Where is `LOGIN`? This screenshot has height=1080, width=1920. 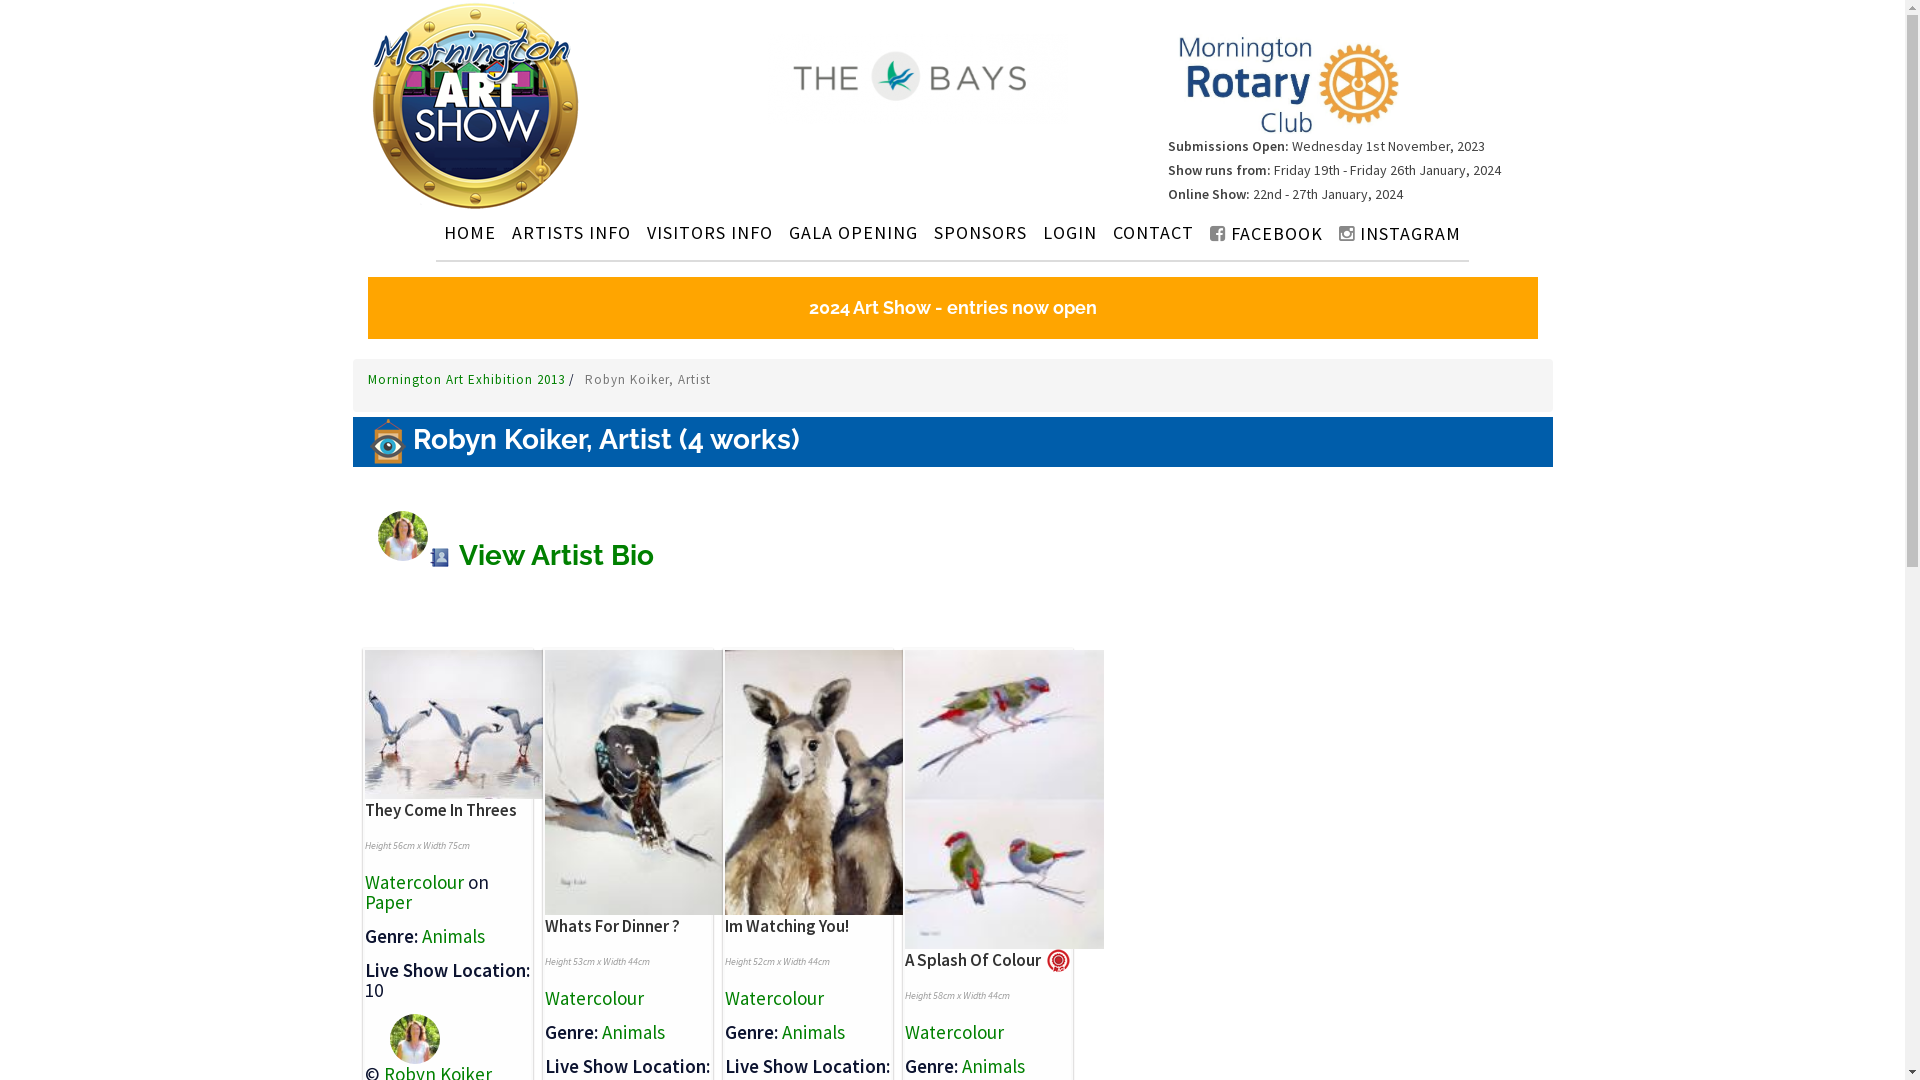 LOGIN is located at coordinates (1070, 232).